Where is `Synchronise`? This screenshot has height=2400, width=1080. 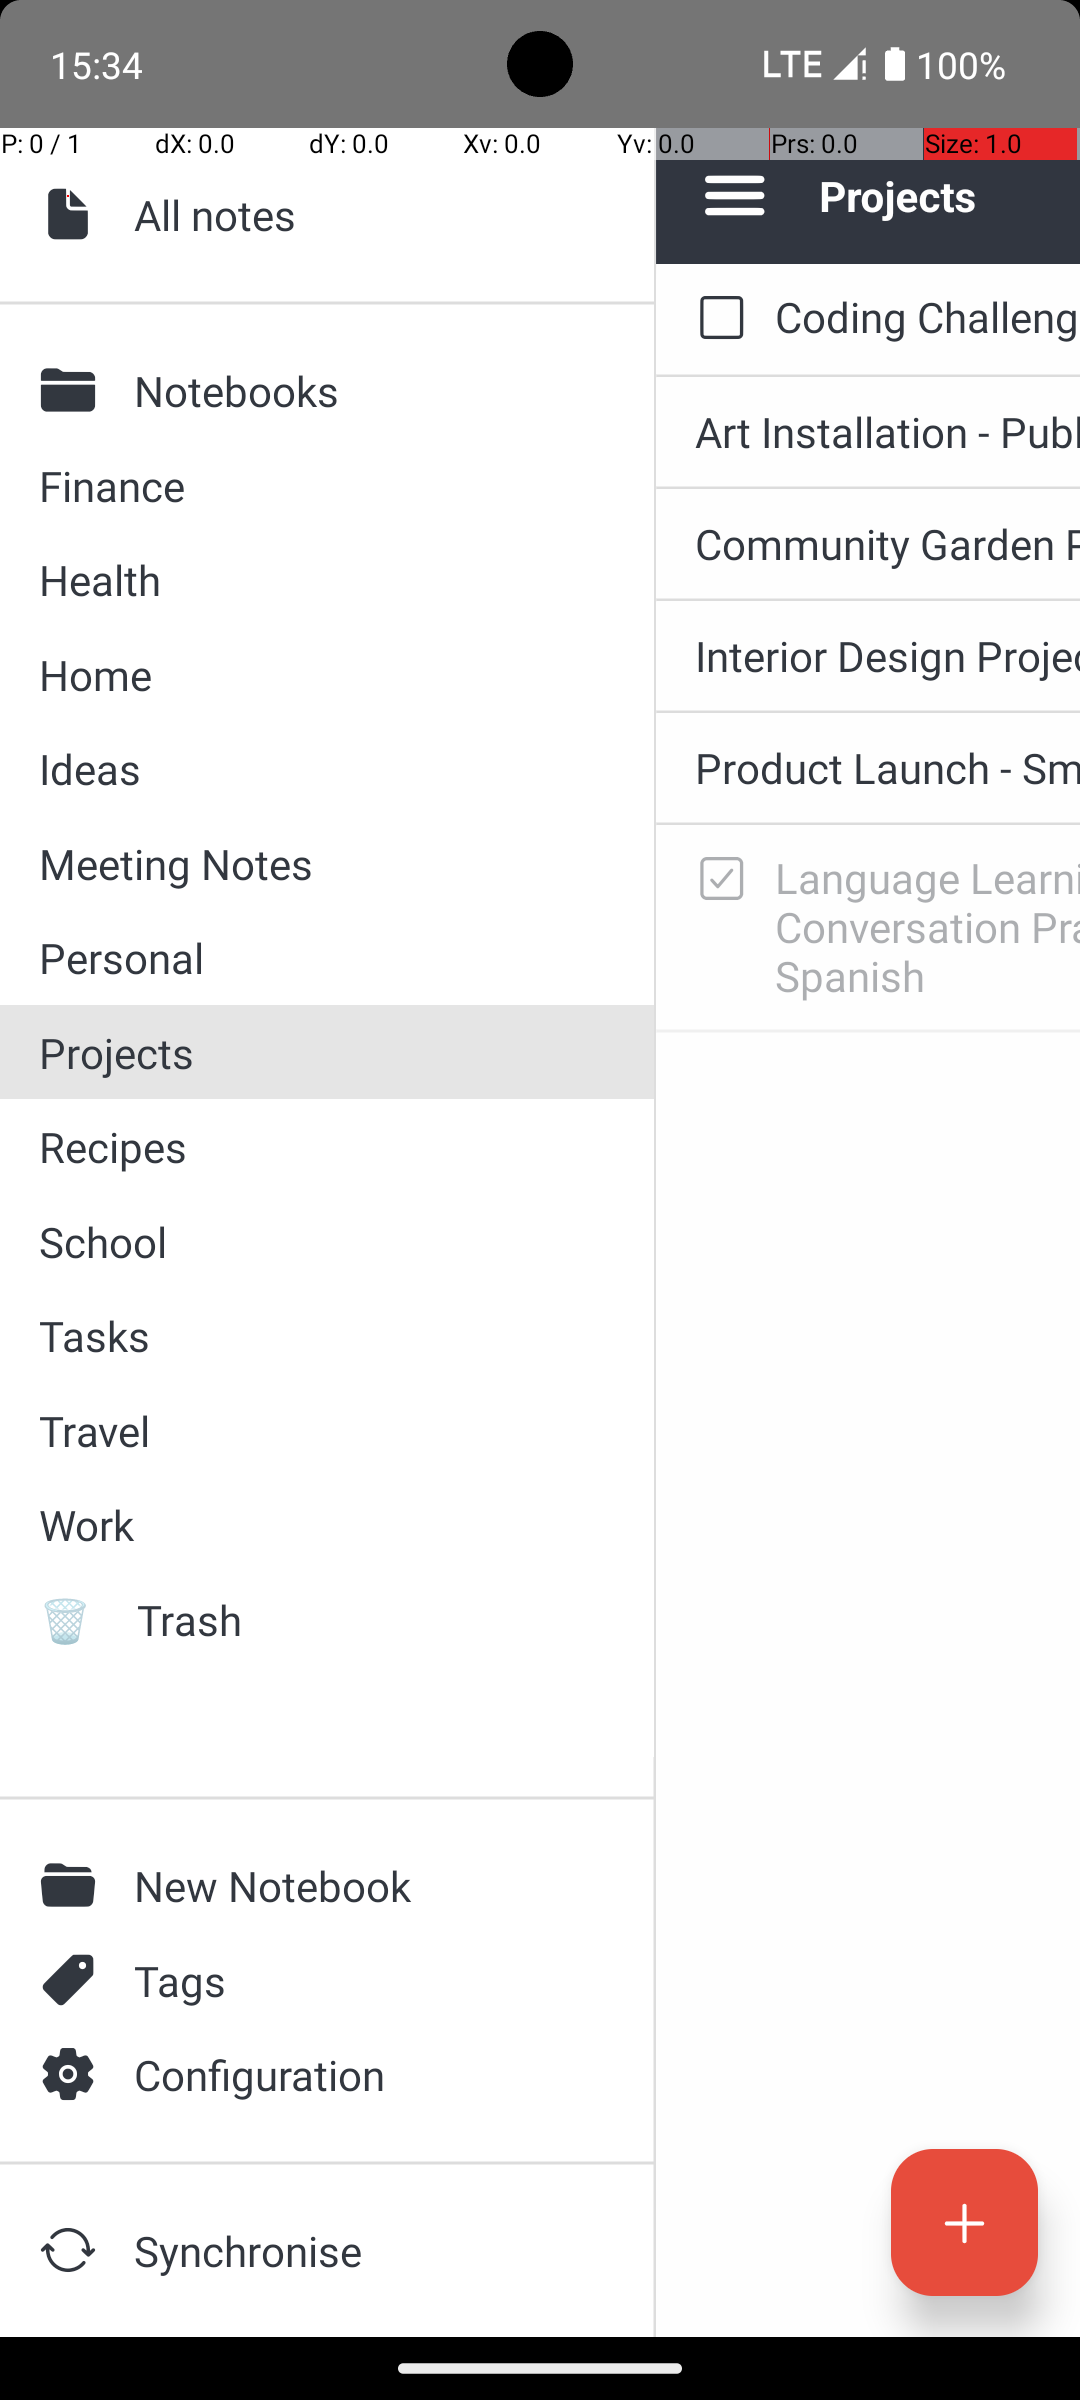
Synchronise is located at coordinates (361, 2250).